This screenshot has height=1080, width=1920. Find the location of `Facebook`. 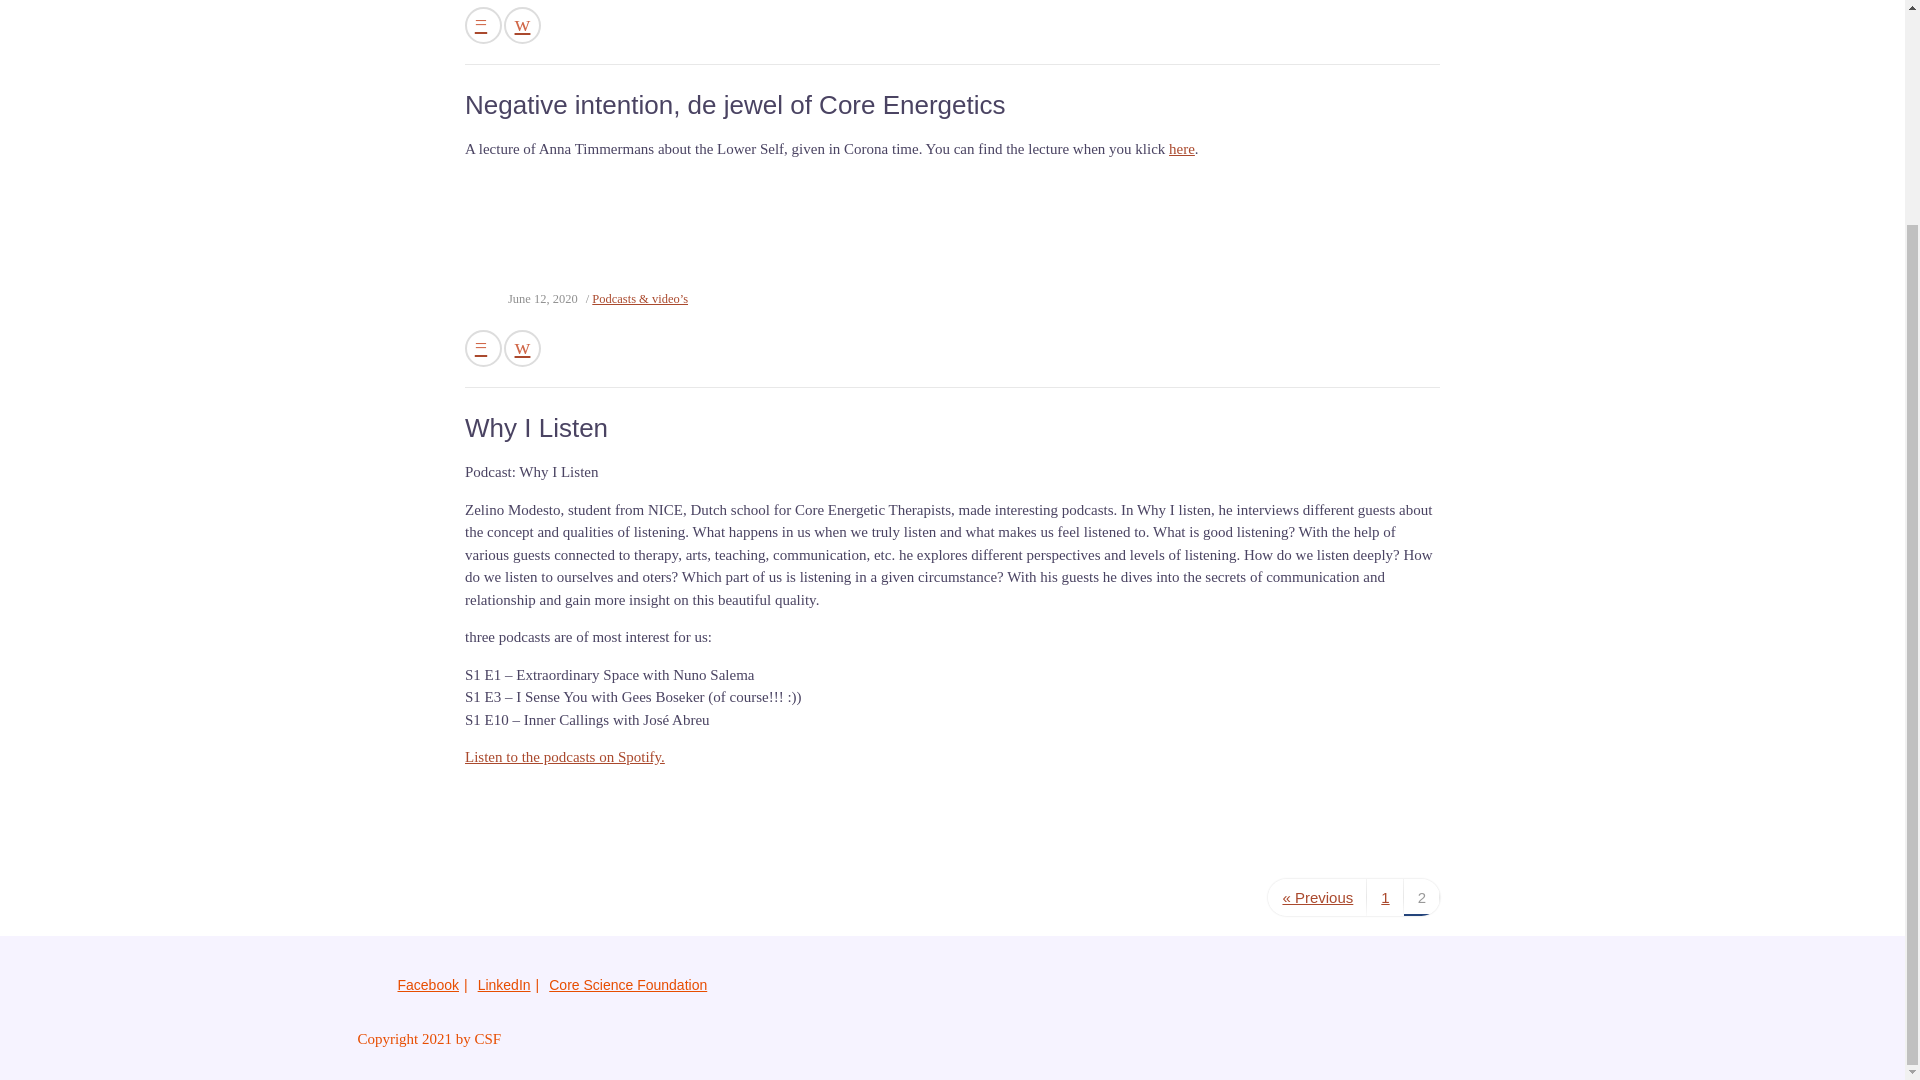

Facebook is located at coordinates (428, 984).